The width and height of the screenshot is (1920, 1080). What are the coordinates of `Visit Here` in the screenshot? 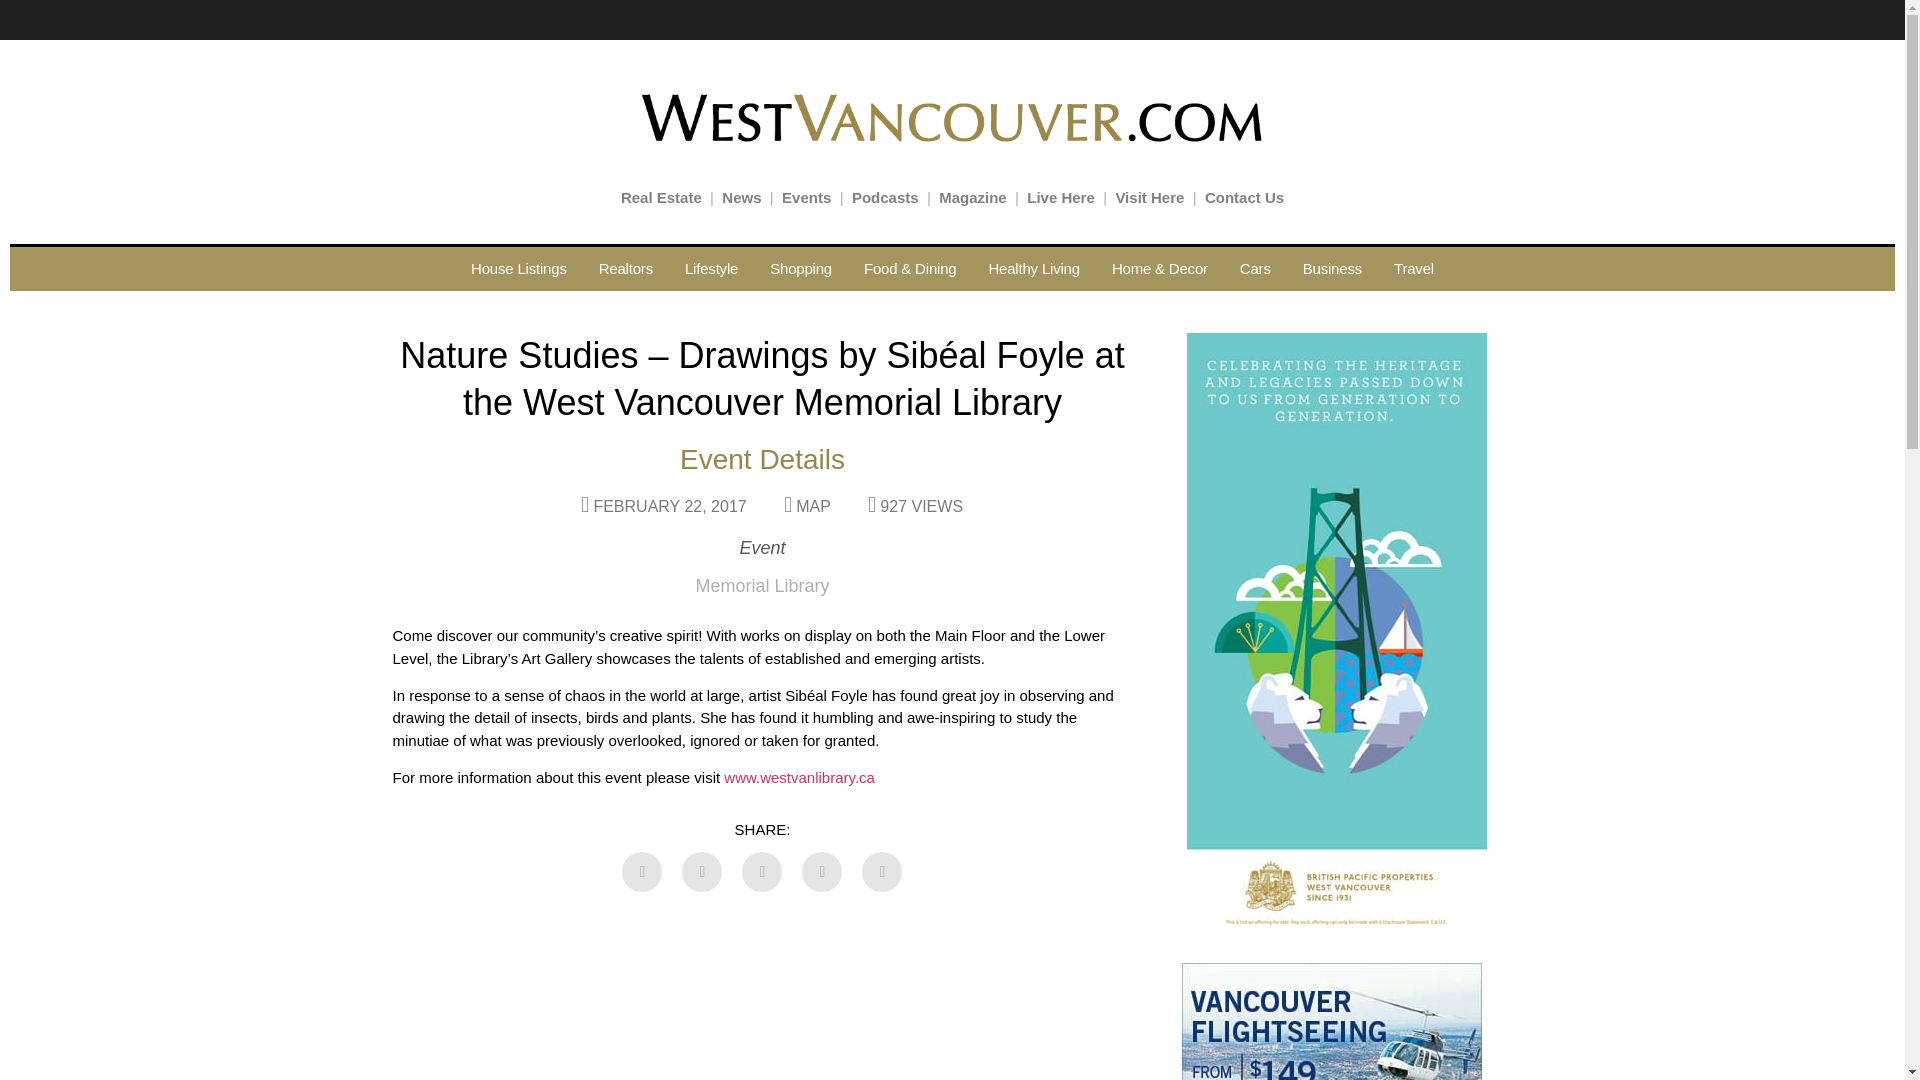 It's located at (1150, 198).